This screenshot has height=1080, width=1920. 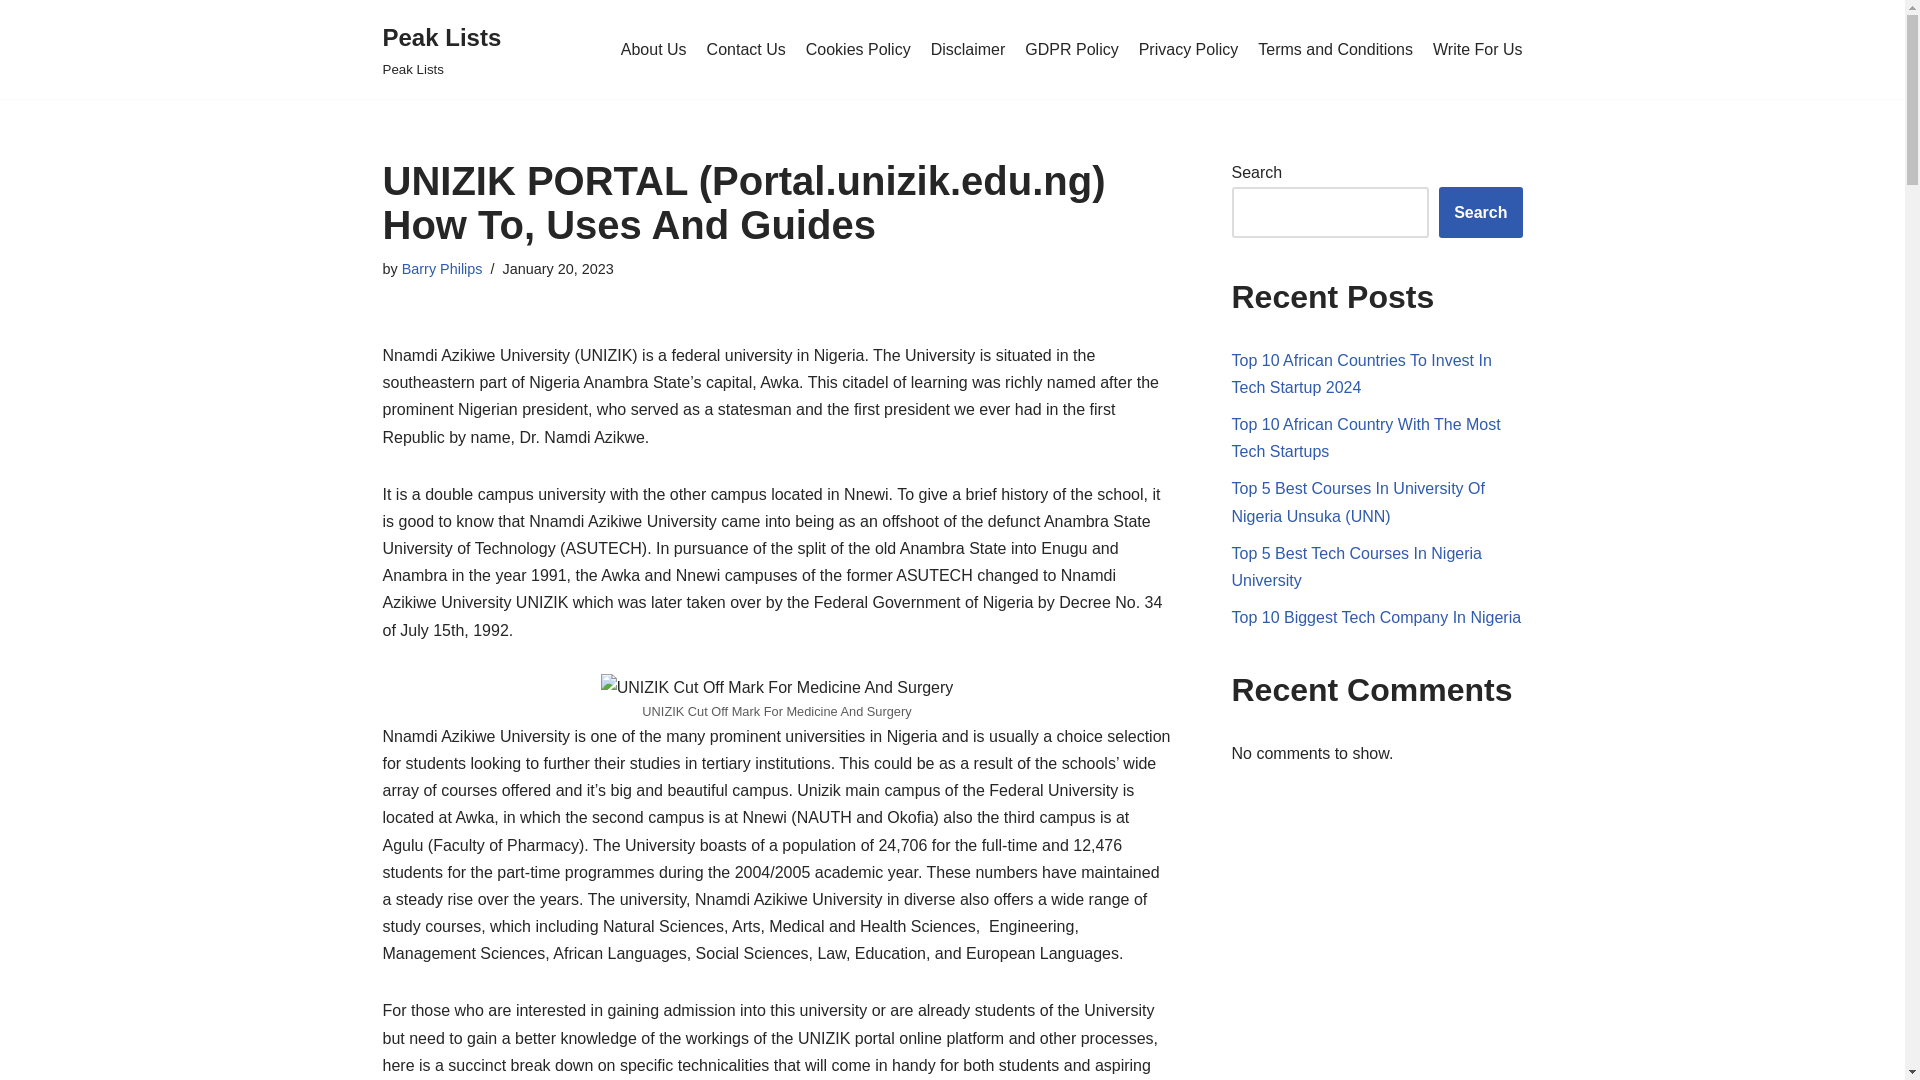 What do you see at coordinates (1071, 49) in the screenshot?
I see `Cookies Policy` at bounding box center [1071, 49].